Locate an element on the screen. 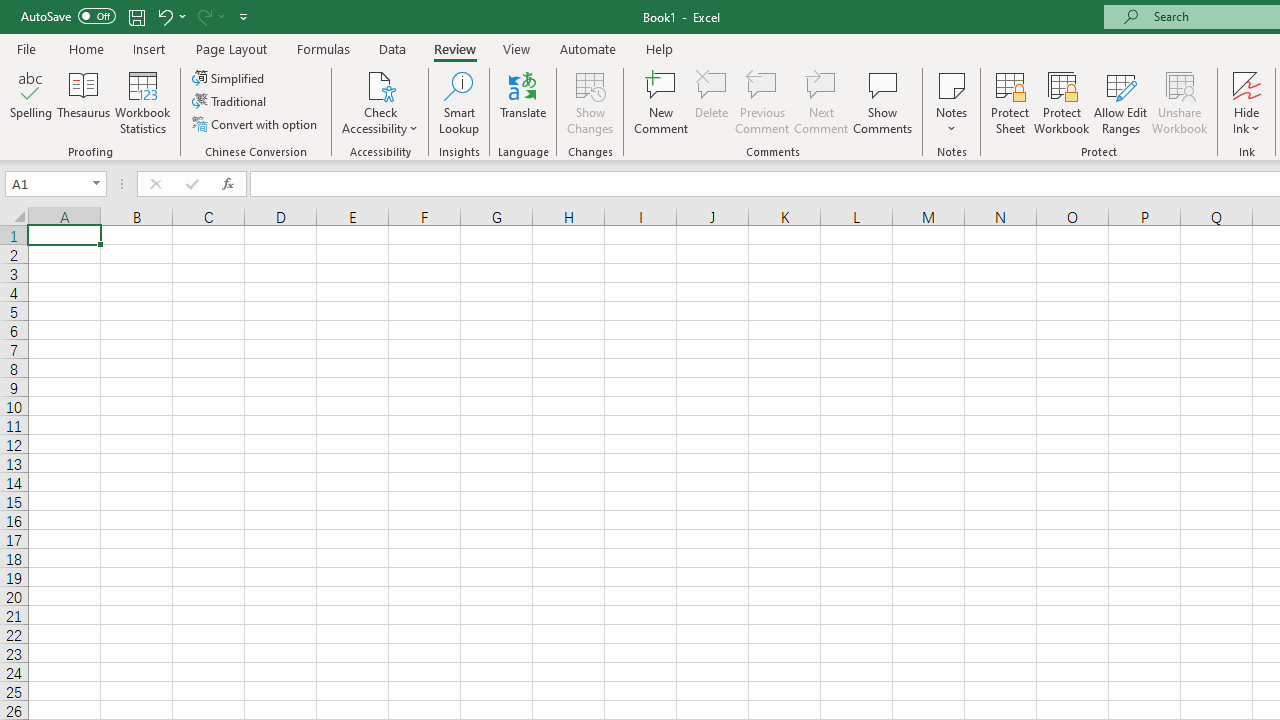 The height and width of the screenshot is (720, 1280). Previous Comment is located at coordinates (762, 102).